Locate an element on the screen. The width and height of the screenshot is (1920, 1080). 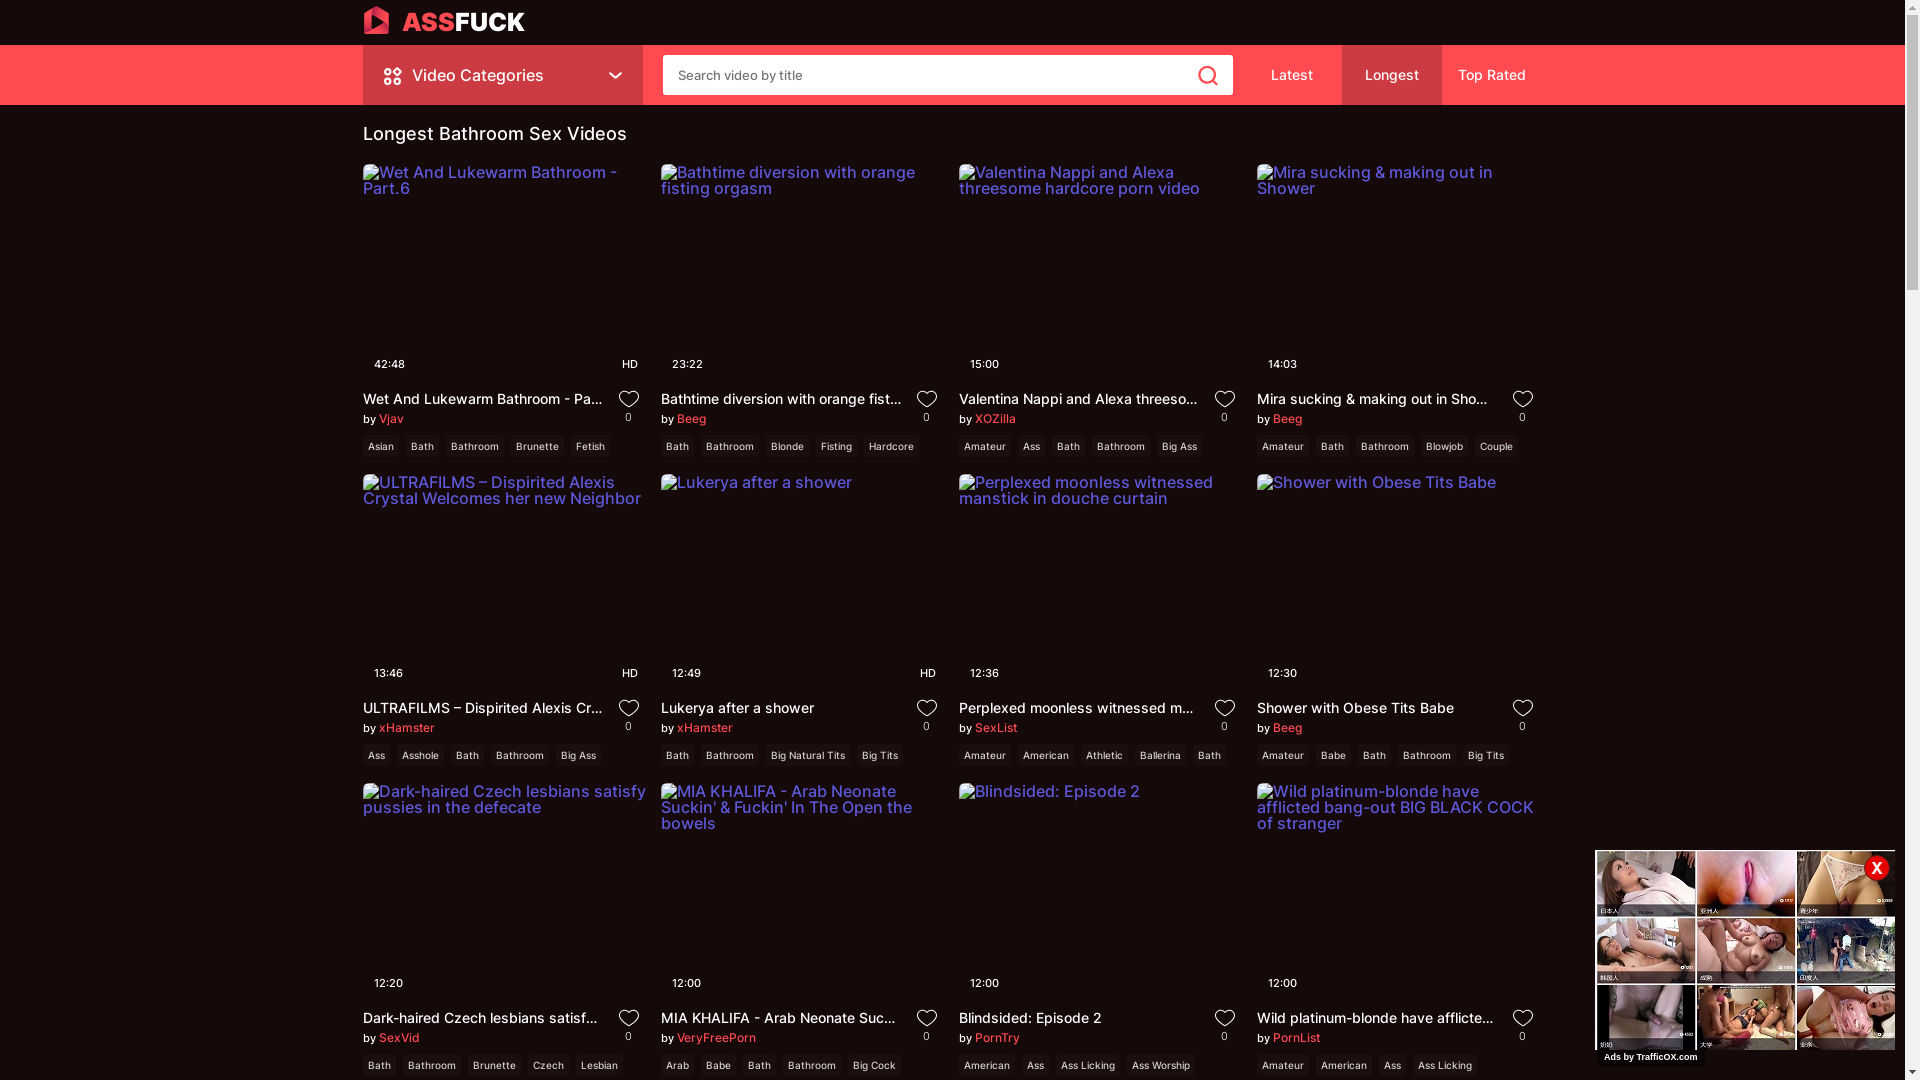
12:00 is located at coordinates (1101, 890).